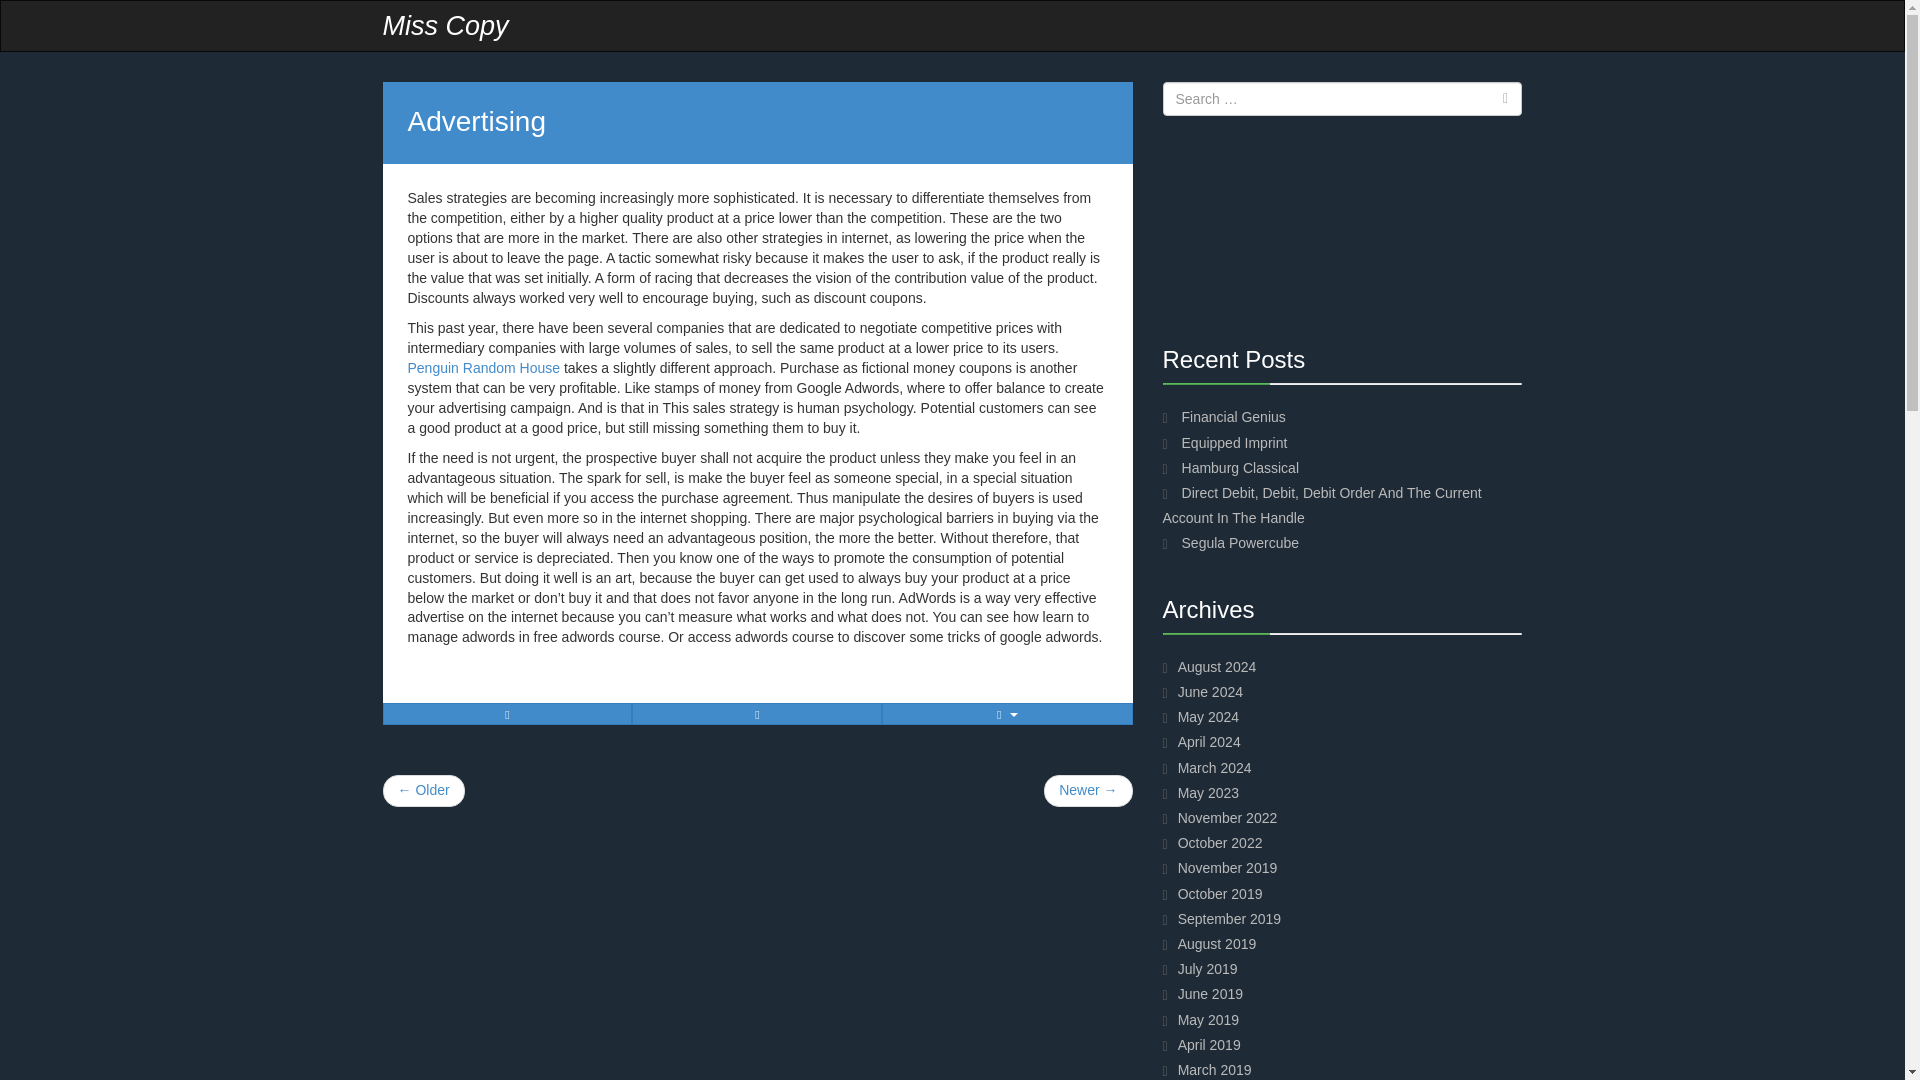 The height and width of the screenshot is (1080, 1920). I want to click on Search for:, so click(1342, 98).